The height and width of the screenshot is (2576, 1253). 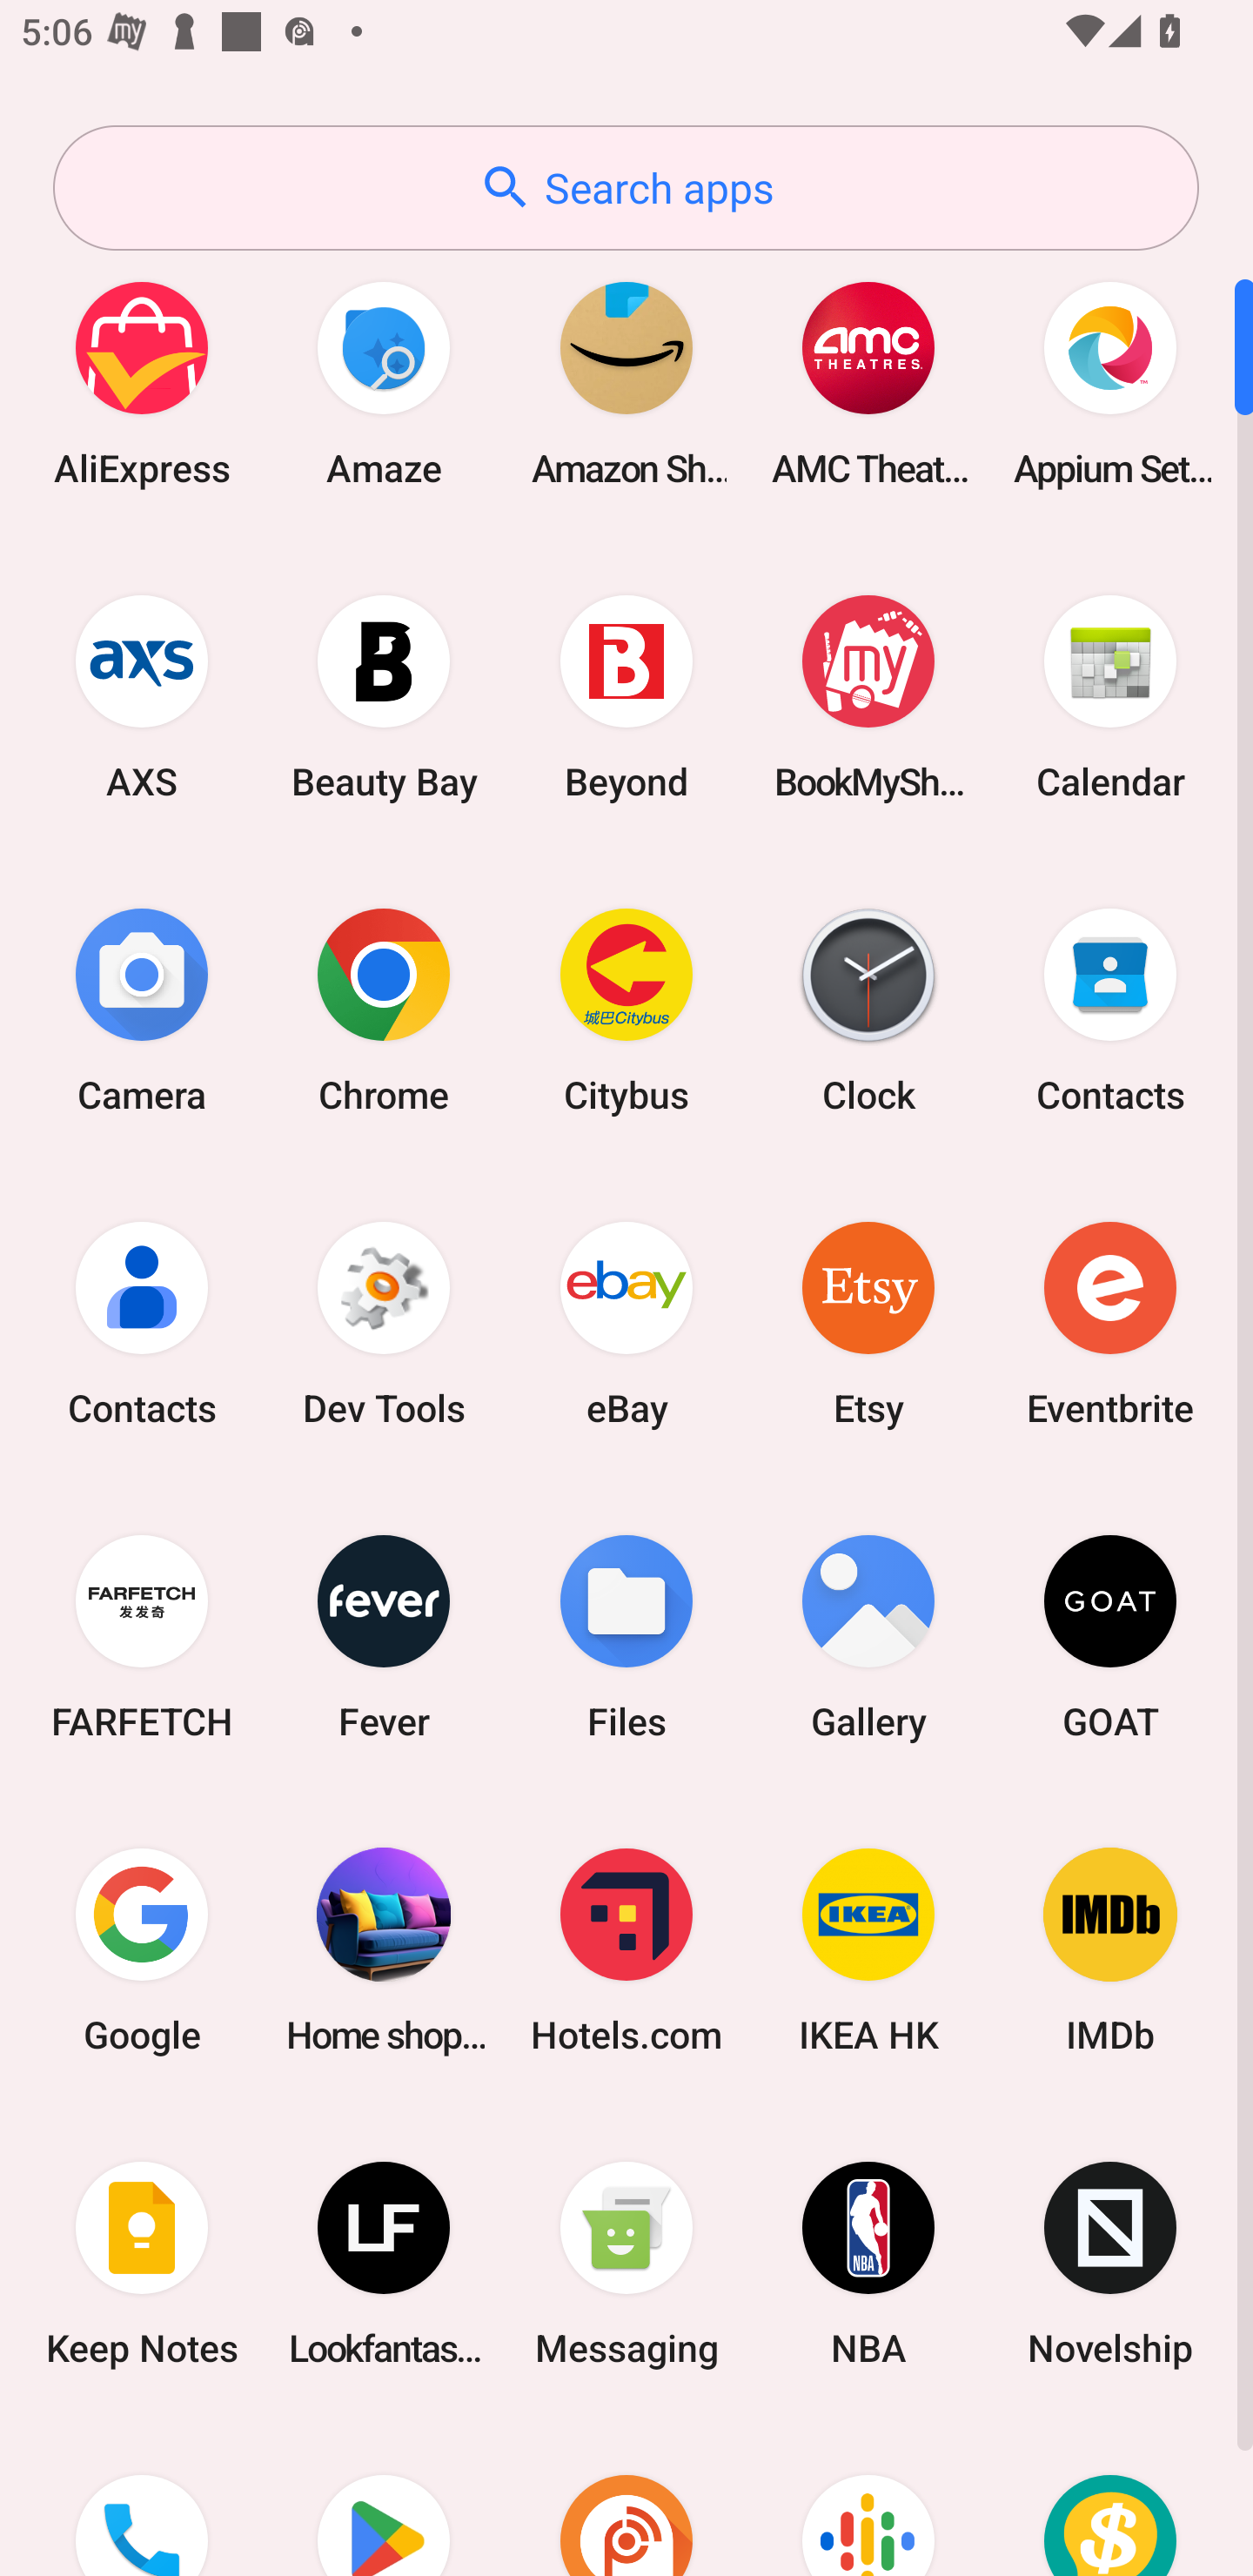 What do you see at coordinates (868, 2499) in the screenshot?
I see `Podcasts` at bounding box center [868, 2499].